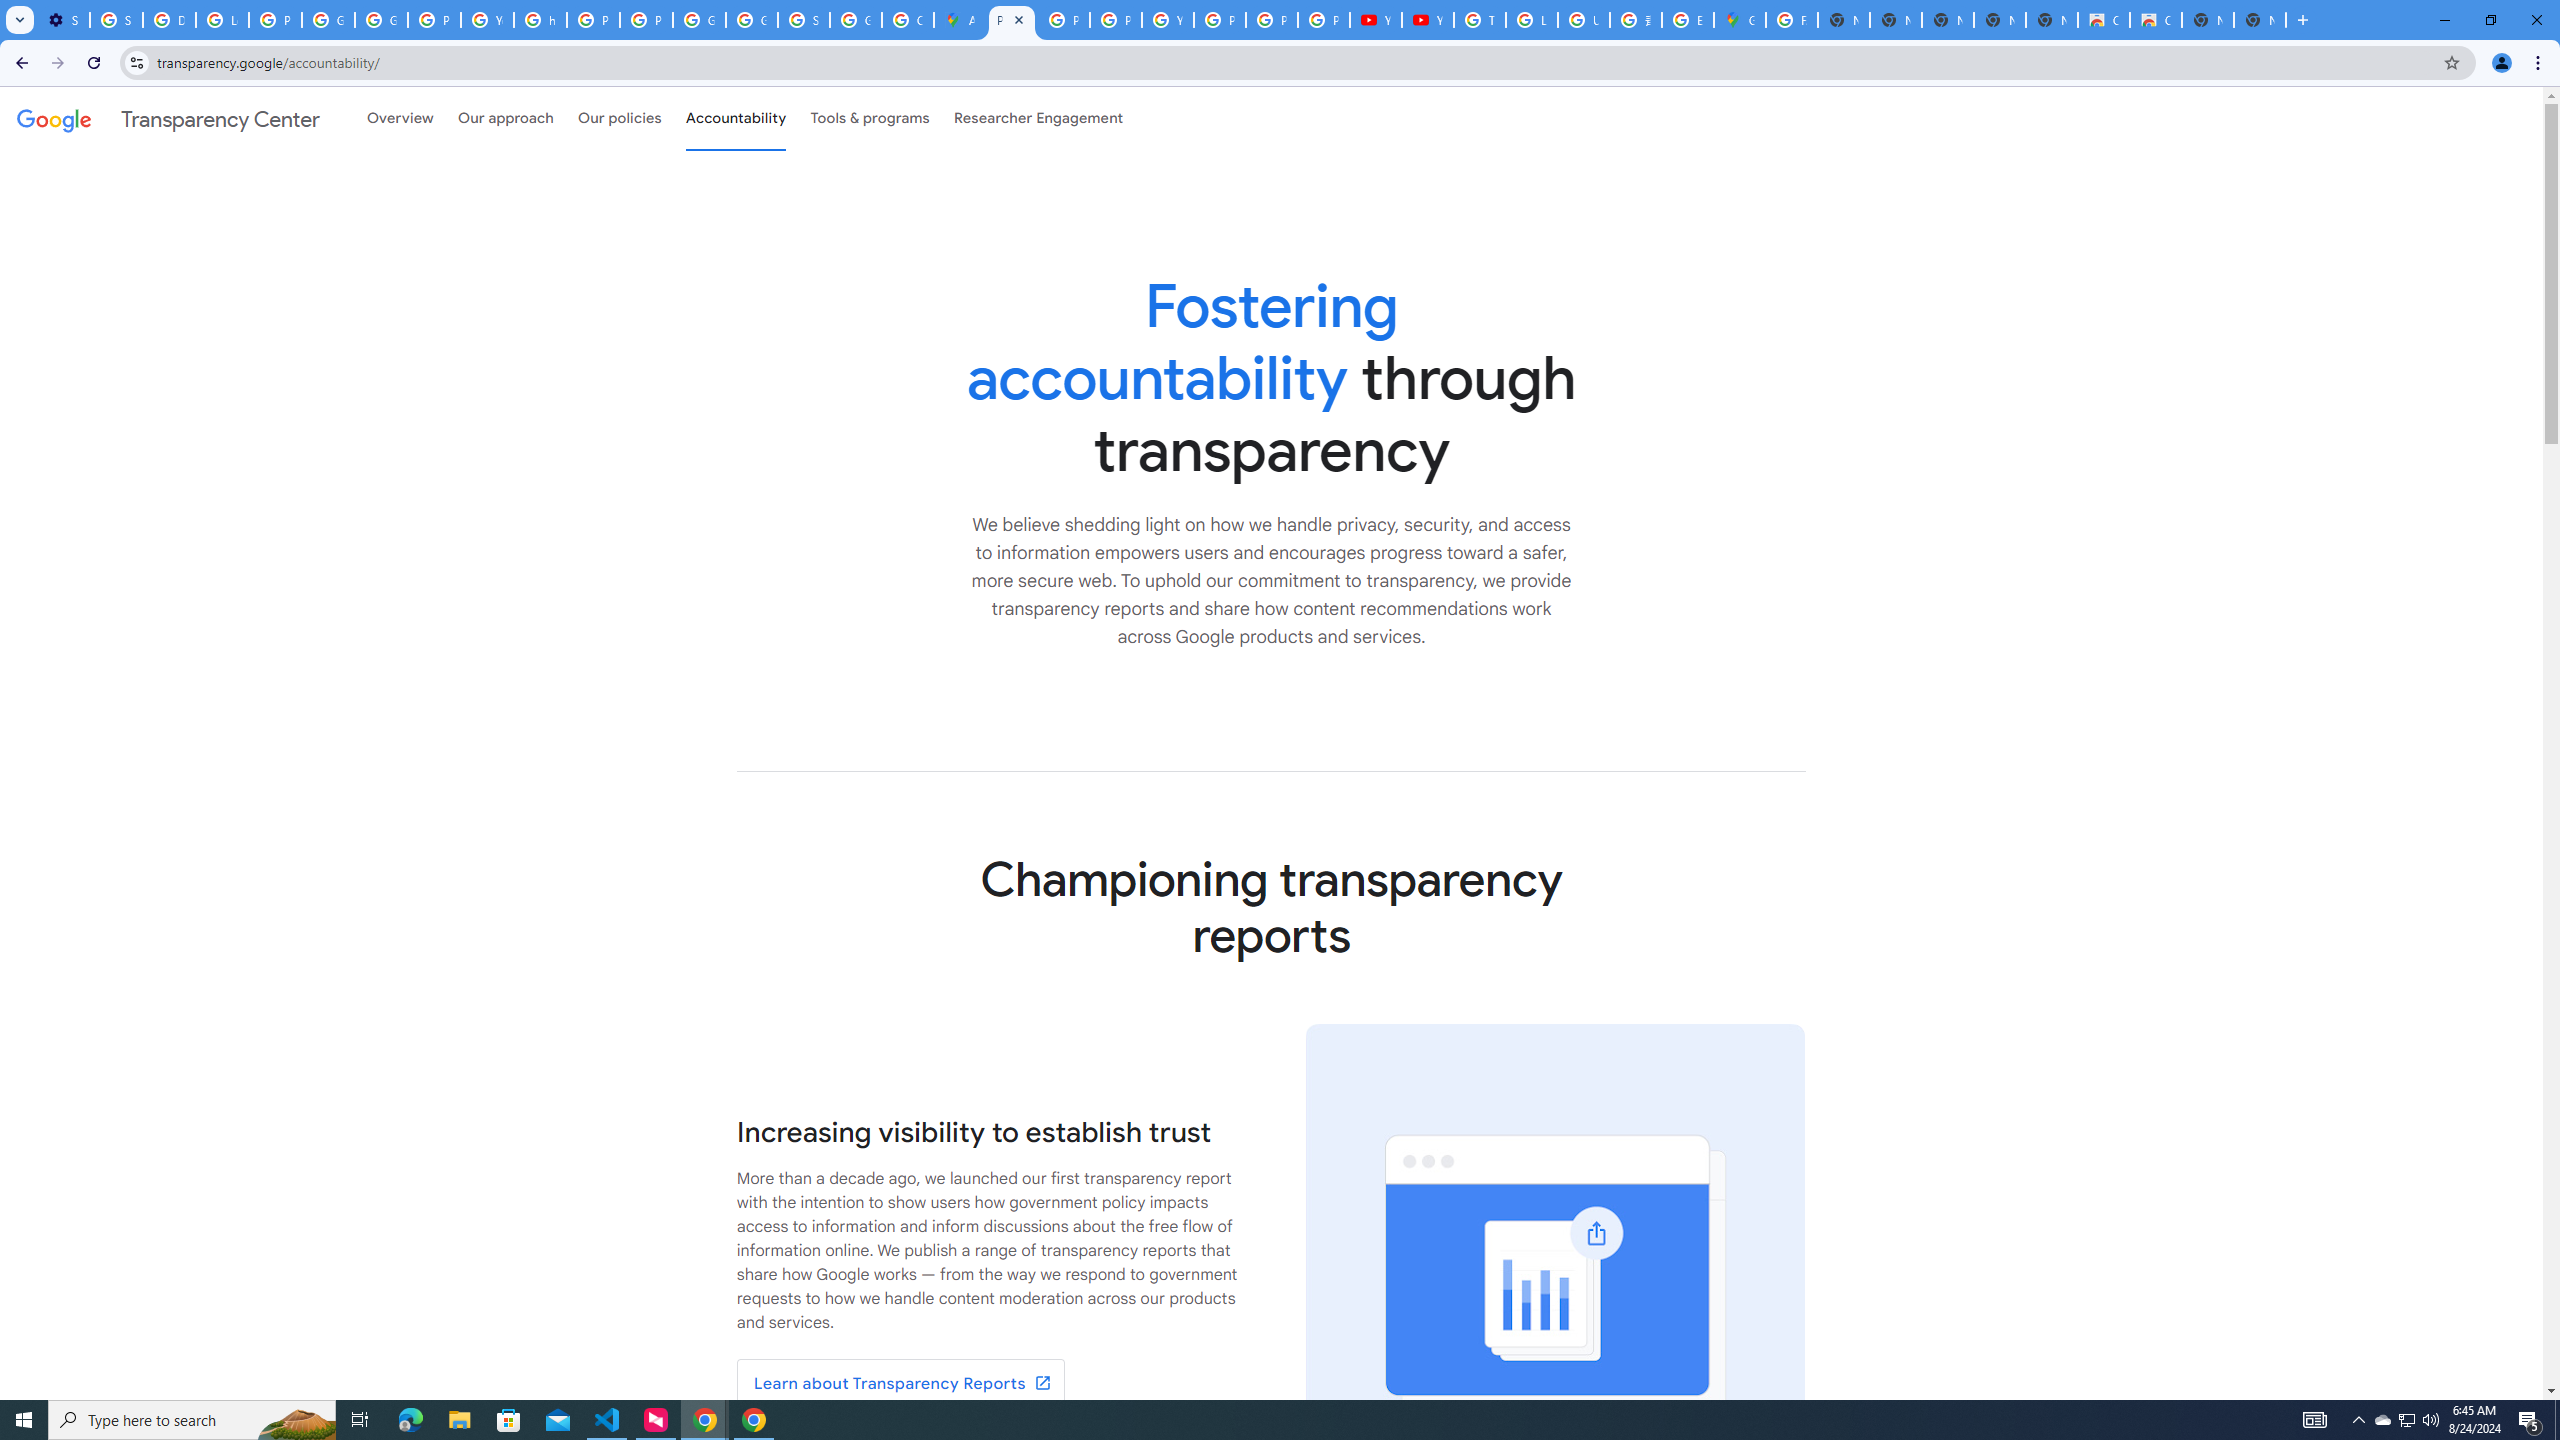 The height and width of the screenshot is (1440, 2560). Describe the element at coordinates (804, 20) in the screenshot. I see `Sign in - Google Accounts` at that location.